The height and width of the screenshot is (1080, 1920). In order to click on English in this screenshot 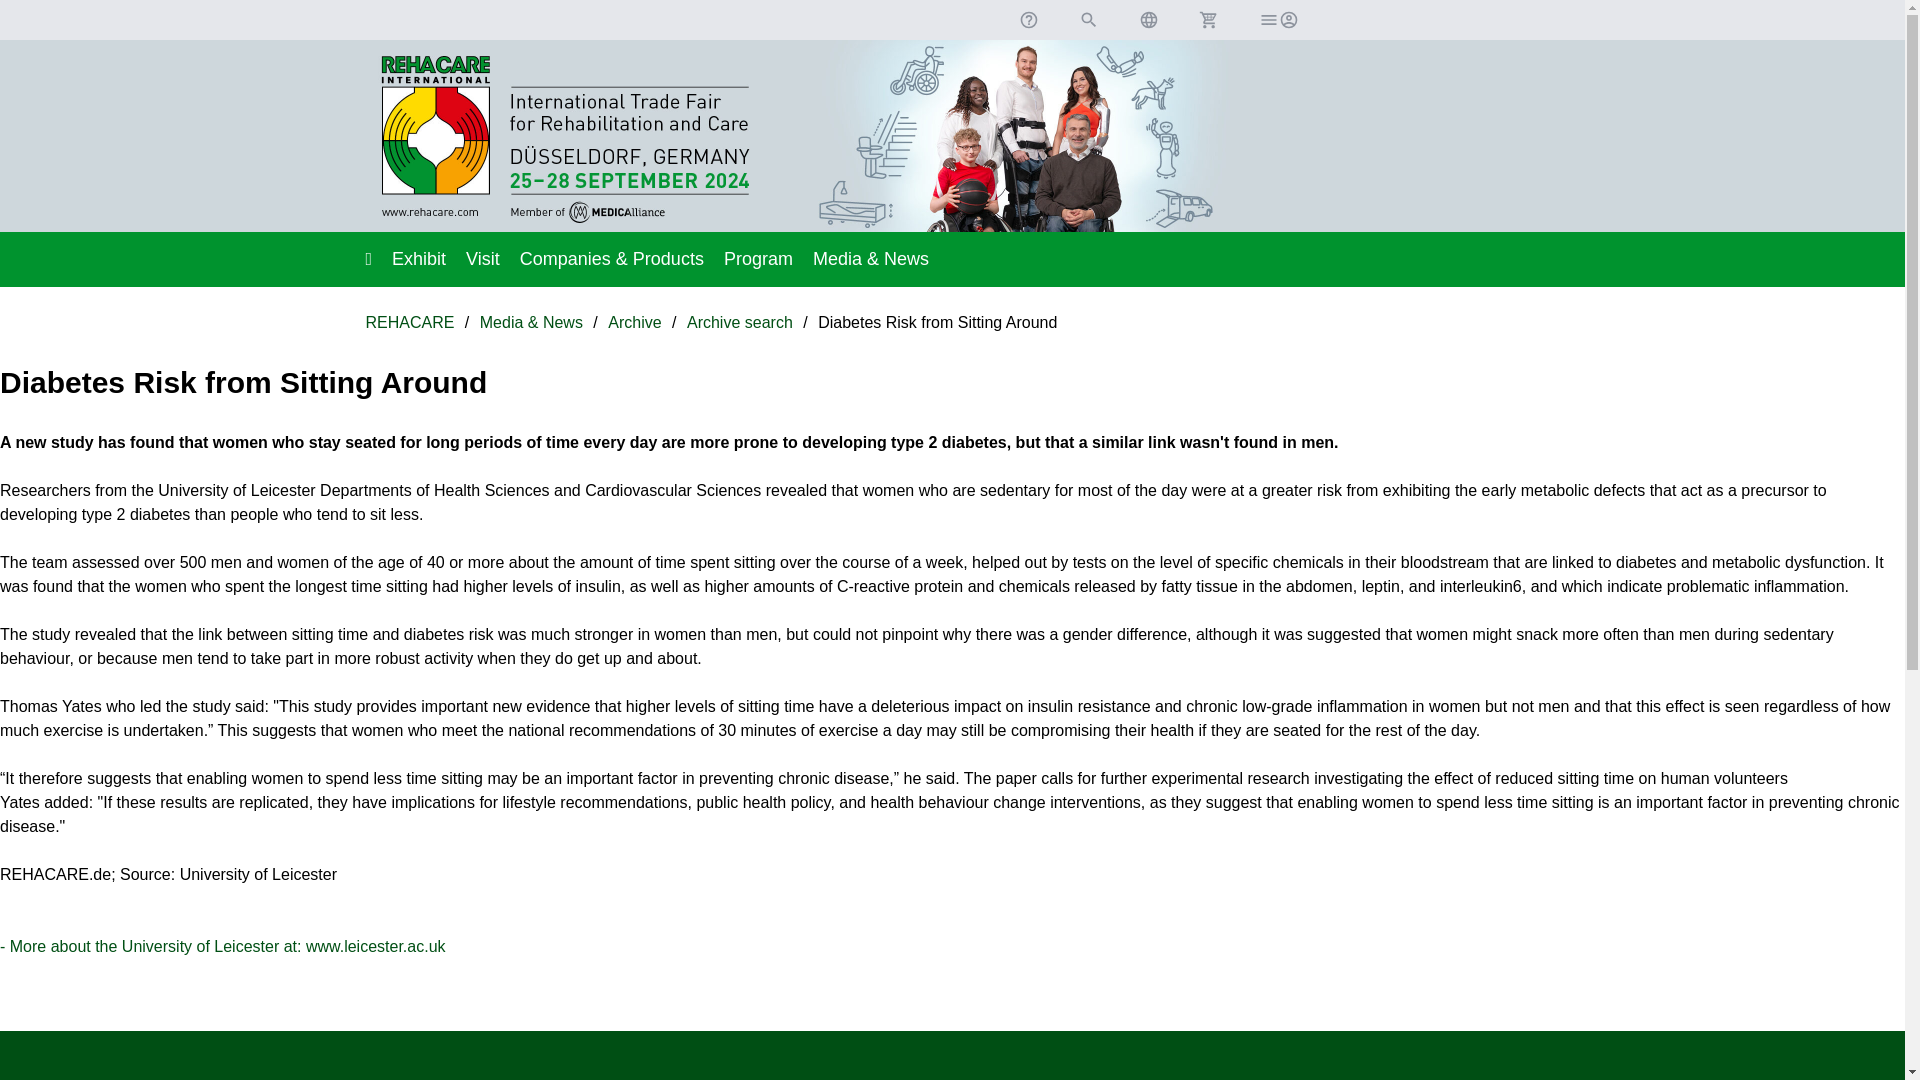, I will do `click(1148, 20)`.